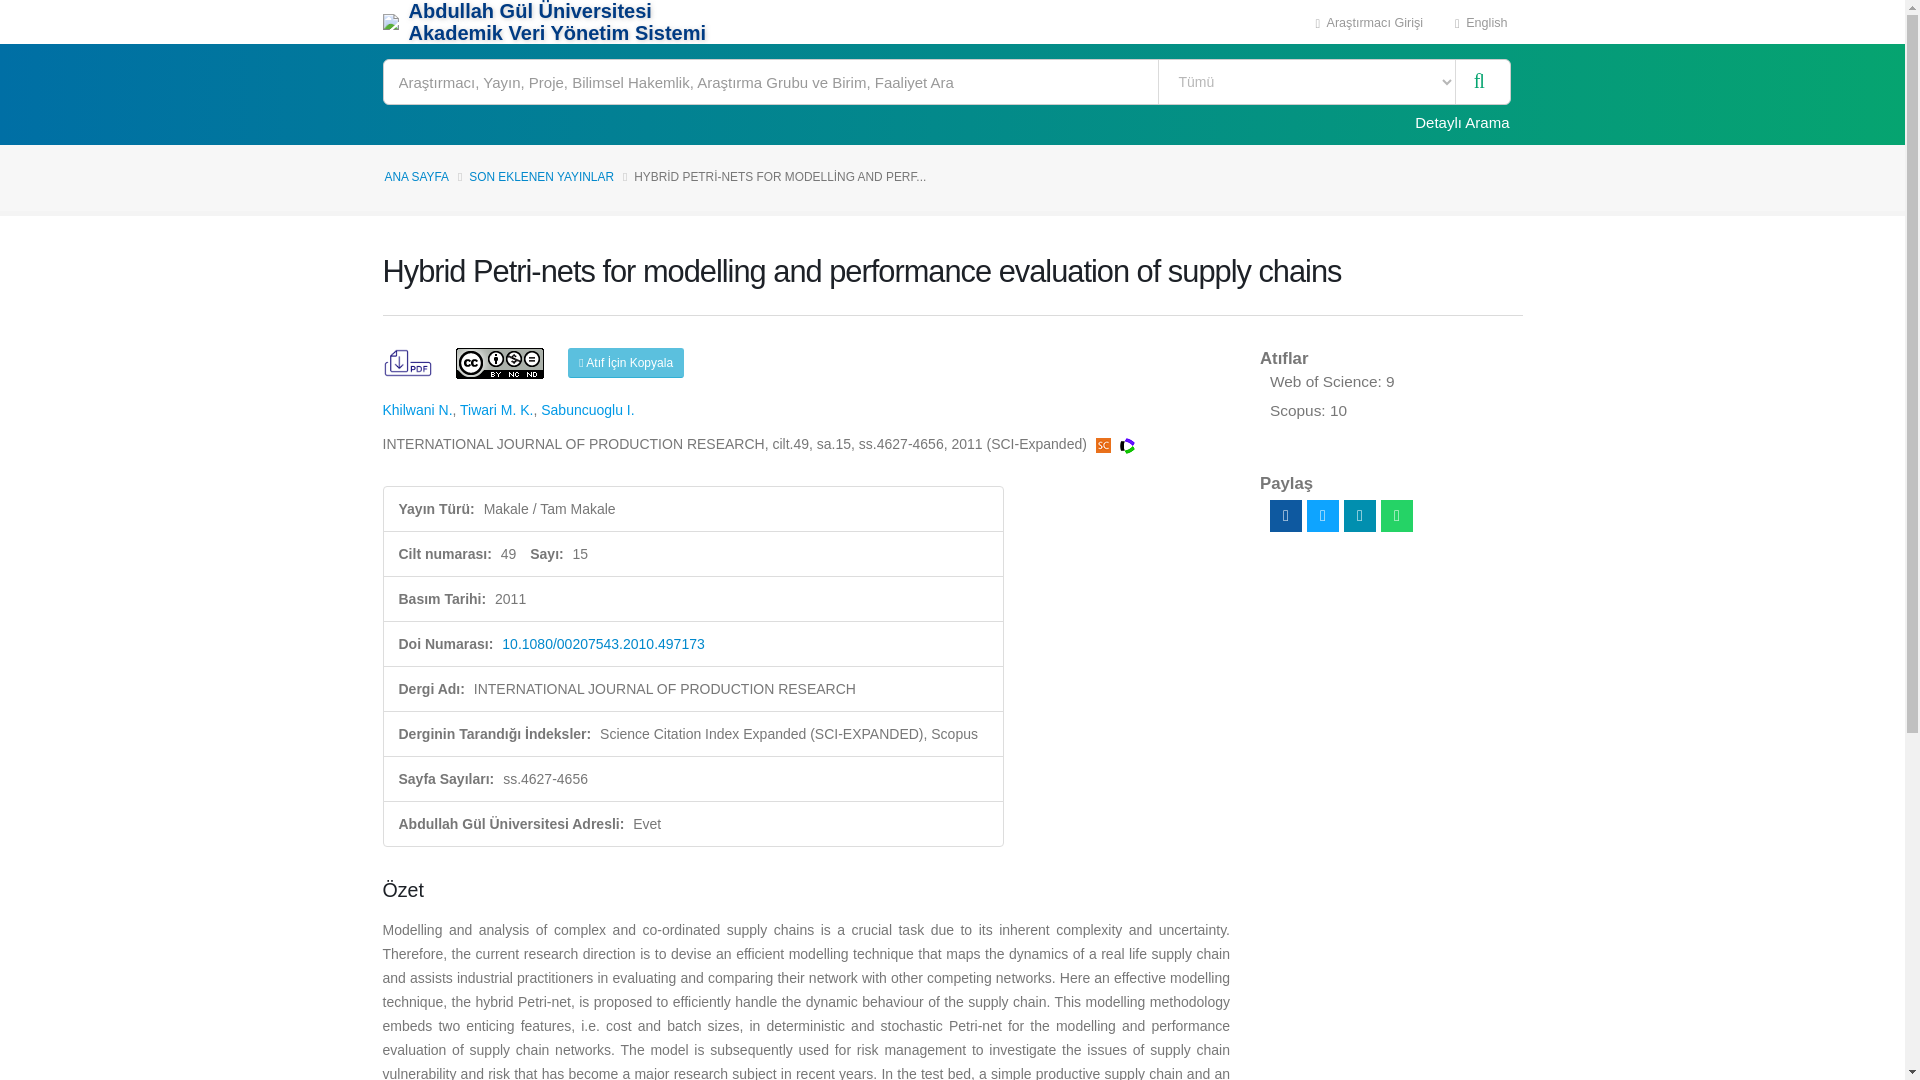 The height and width of the screenshot is (1080, 1920). What do you see at coordinates (496, 409) in the screenshot?
I see `Tiwari M. K.` at bounding box center [496, 409].